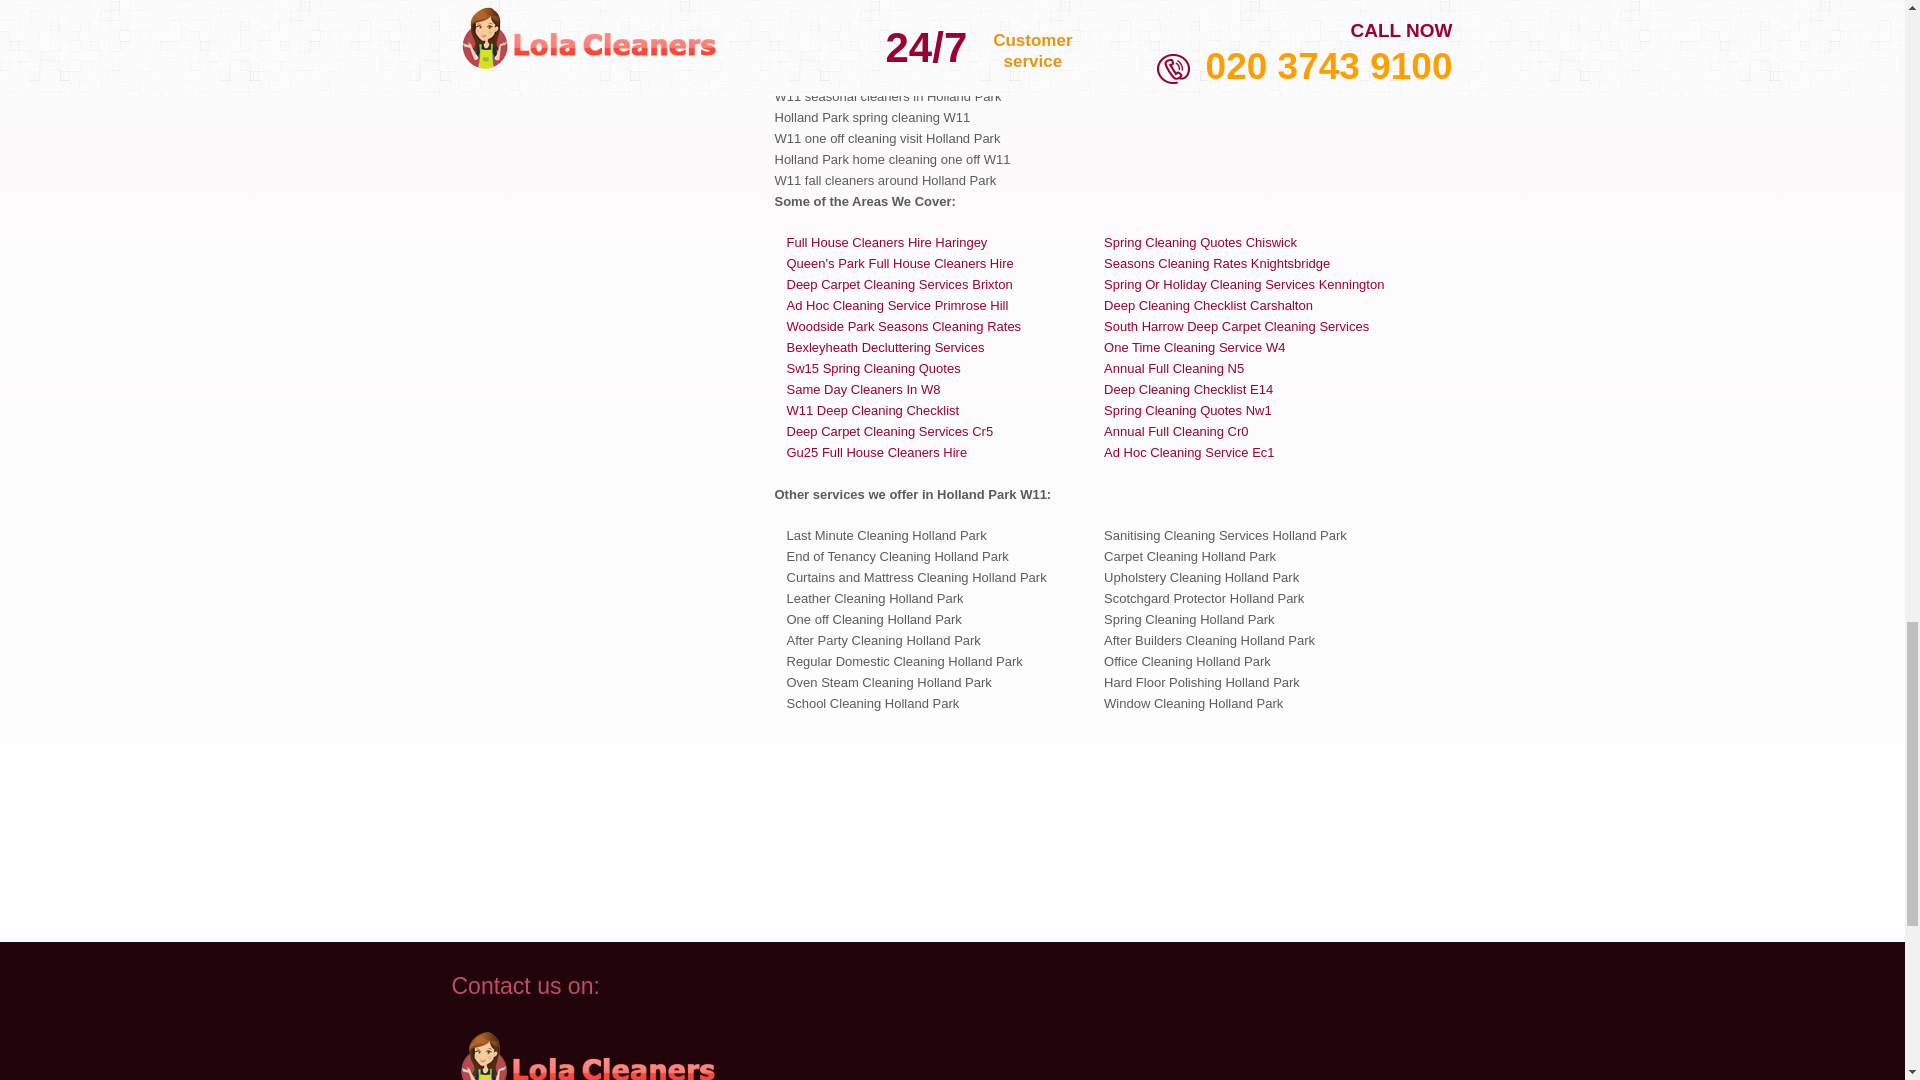 Image resolution: width=1920 pixels, height=1080 pixels. I want to click on SE11 Spring Or Holiday Cleaning Services Kennington, so click(1244, 284).